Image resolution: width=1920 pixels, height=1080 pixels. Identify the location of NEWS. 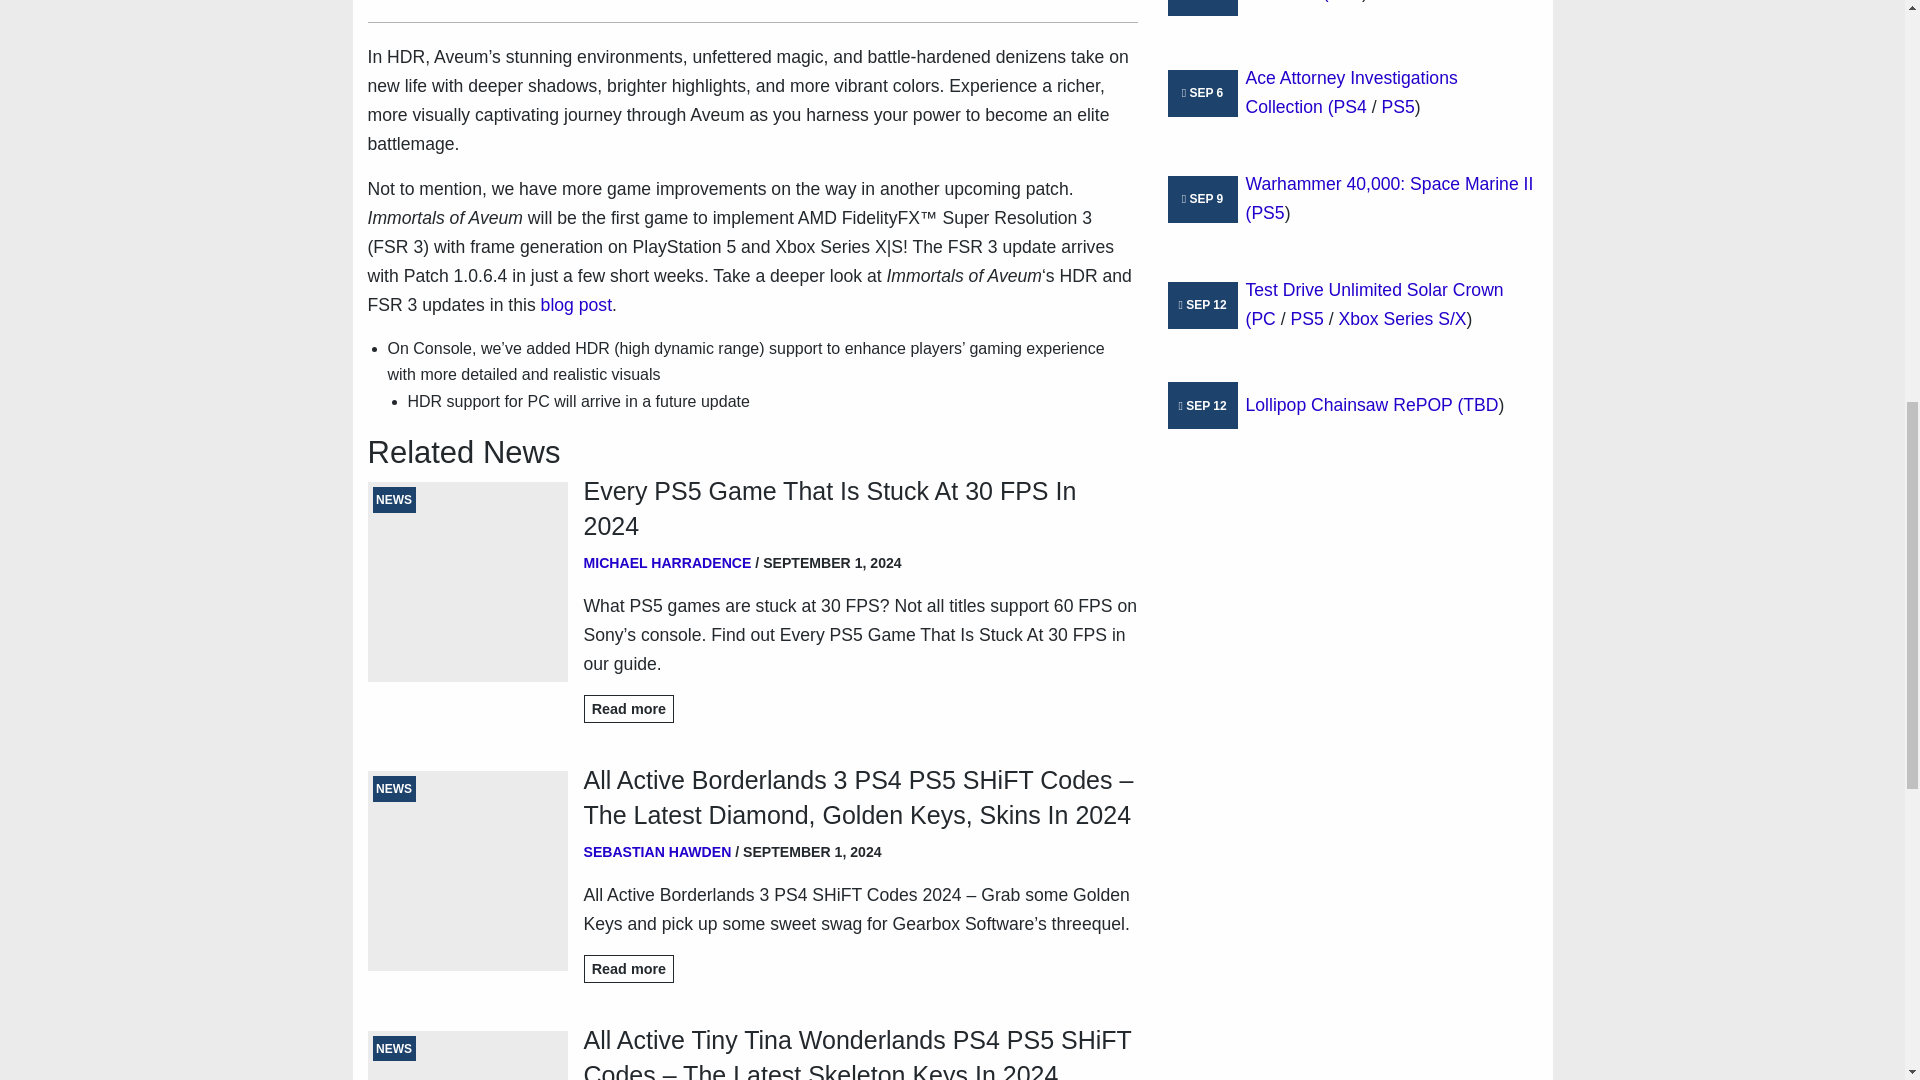
(468, 1056).